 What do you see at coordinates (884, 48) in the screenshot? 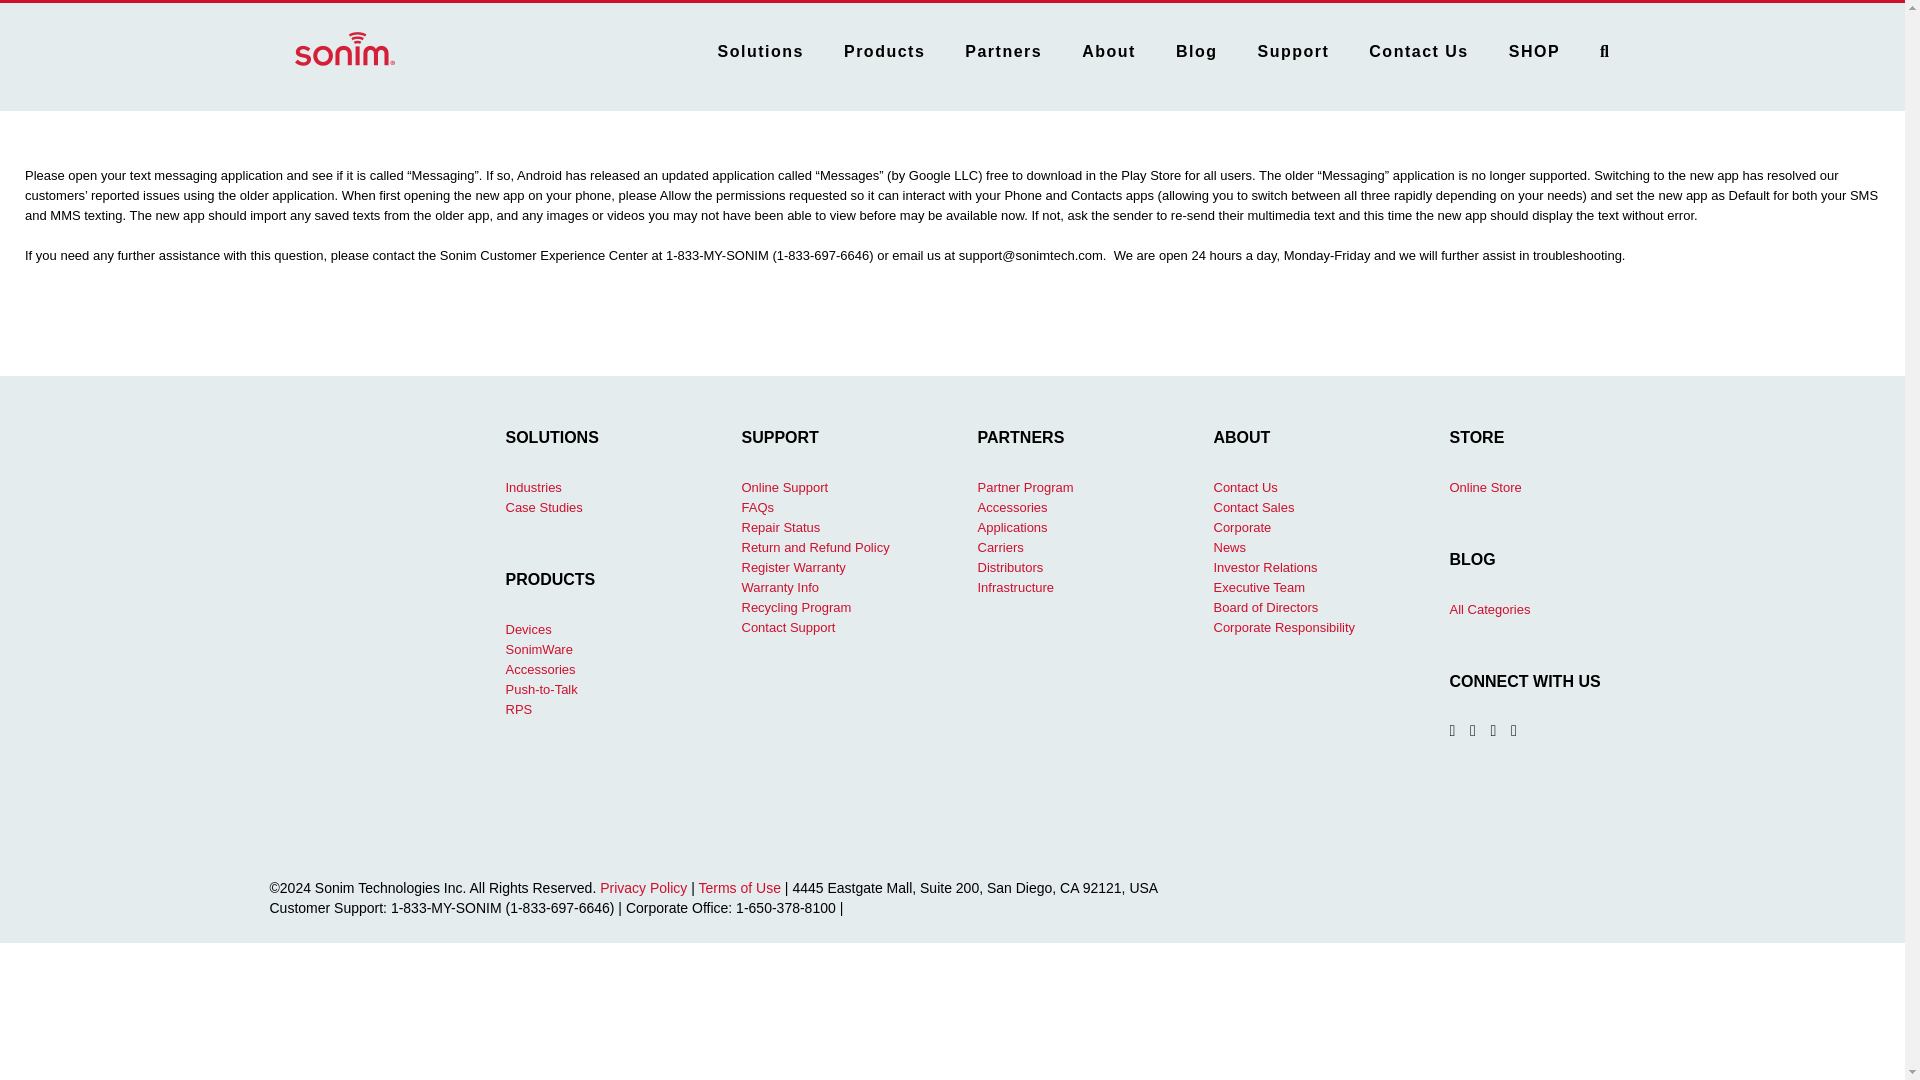
I see `Products` at bounding box center [884, 48].